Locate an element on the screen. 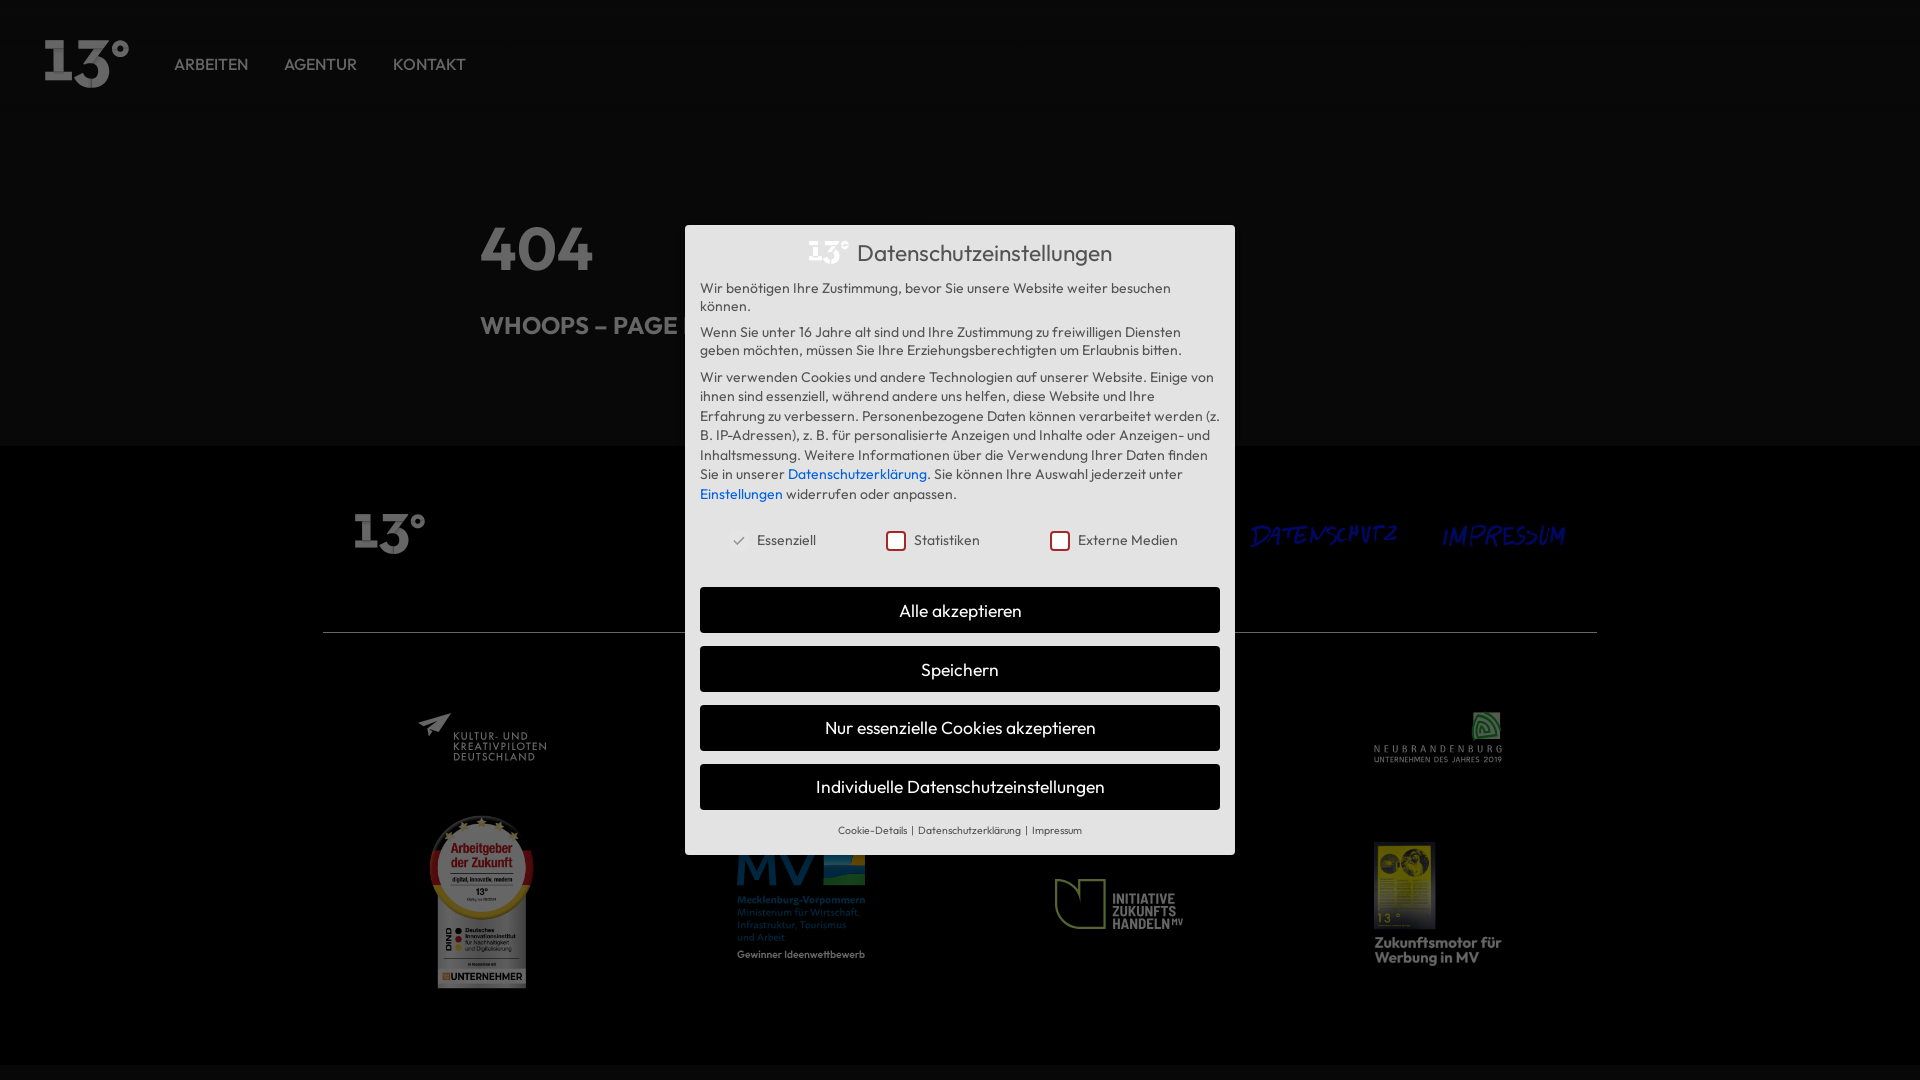 This screenshot has height=1080, width=1920. Alle akzeptieren is located at coordinates (960, 610).